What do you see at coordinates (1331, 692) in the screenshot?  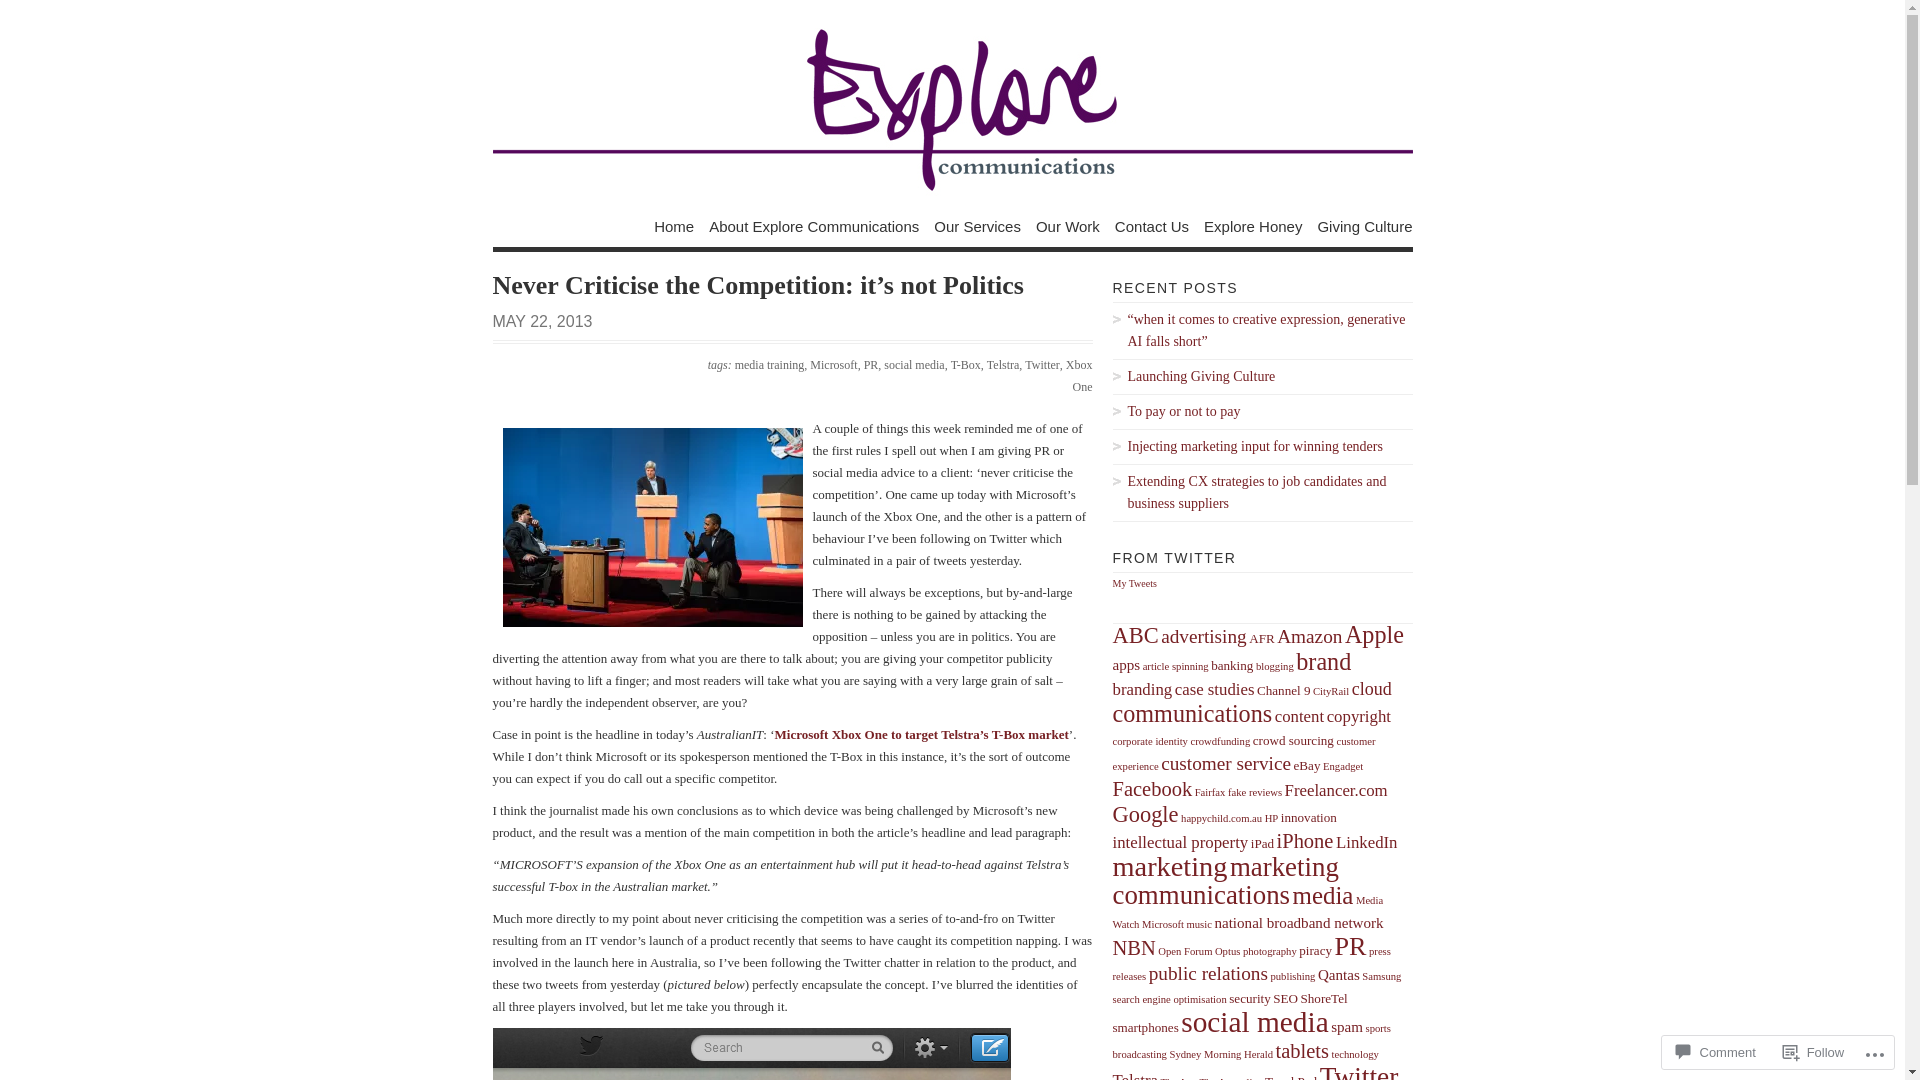 I see `CityRail` at bounding box center [1331, 692].